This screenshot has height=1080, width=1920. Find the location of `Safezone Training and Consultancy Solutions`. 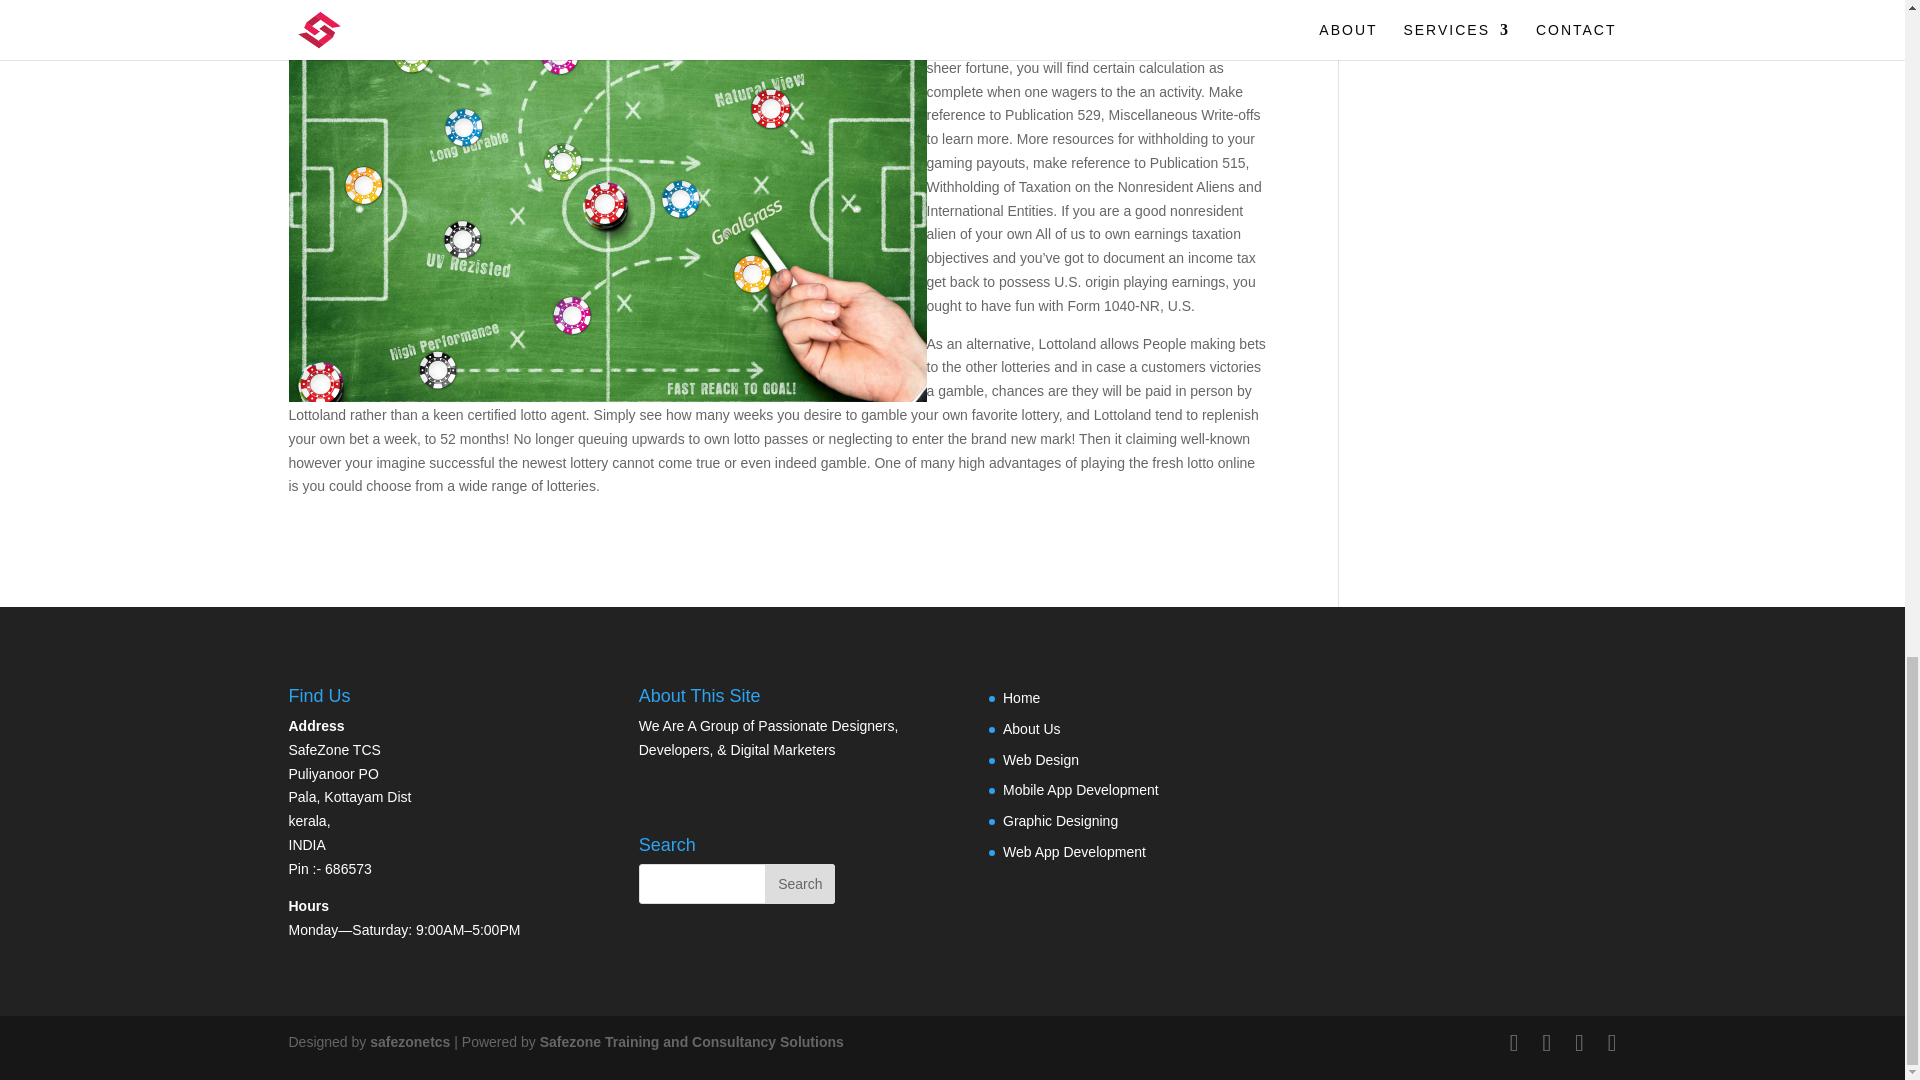

Safezone Training and Consultancy Solutions is located at coordinates (692, 1041).